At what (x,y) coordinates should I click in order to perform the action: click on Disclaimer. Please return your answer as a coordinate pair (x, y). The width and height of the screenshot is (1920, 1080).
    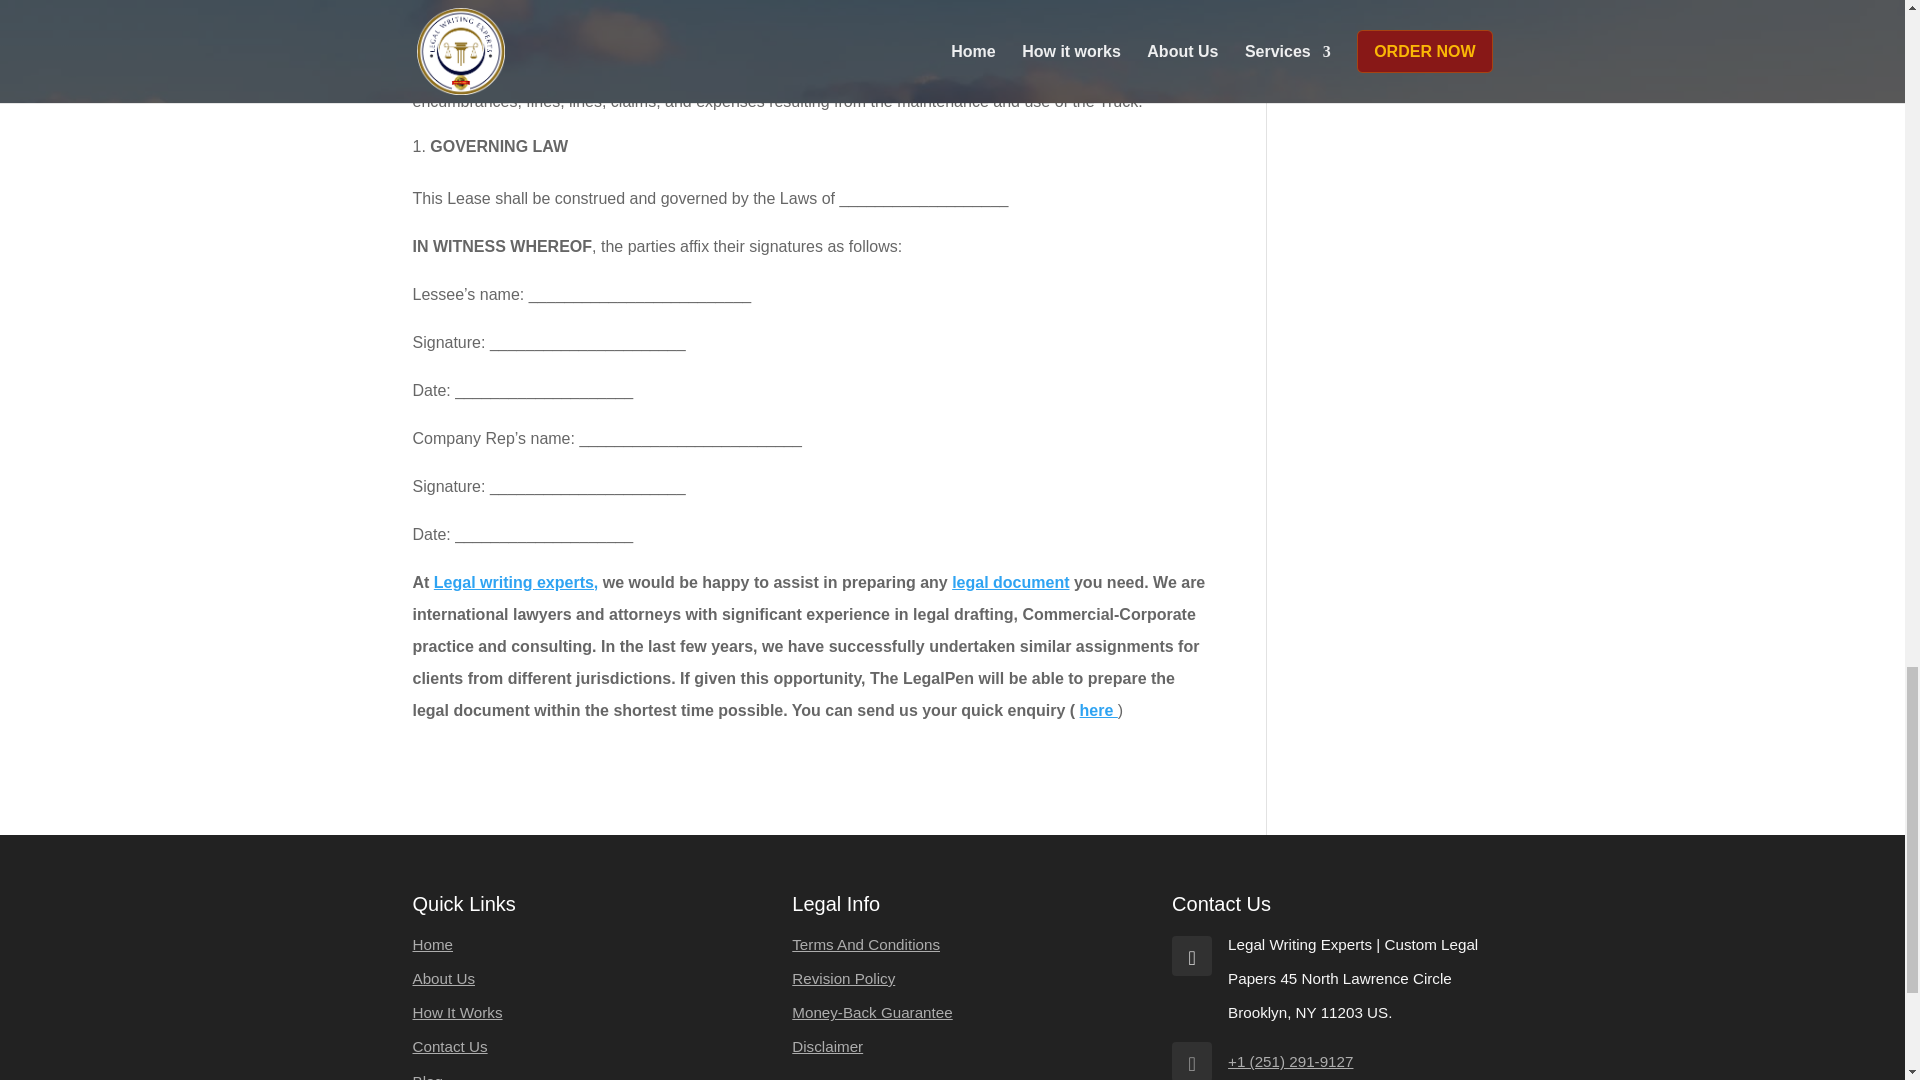
    Looking at the image, I should click on (826, 1046).